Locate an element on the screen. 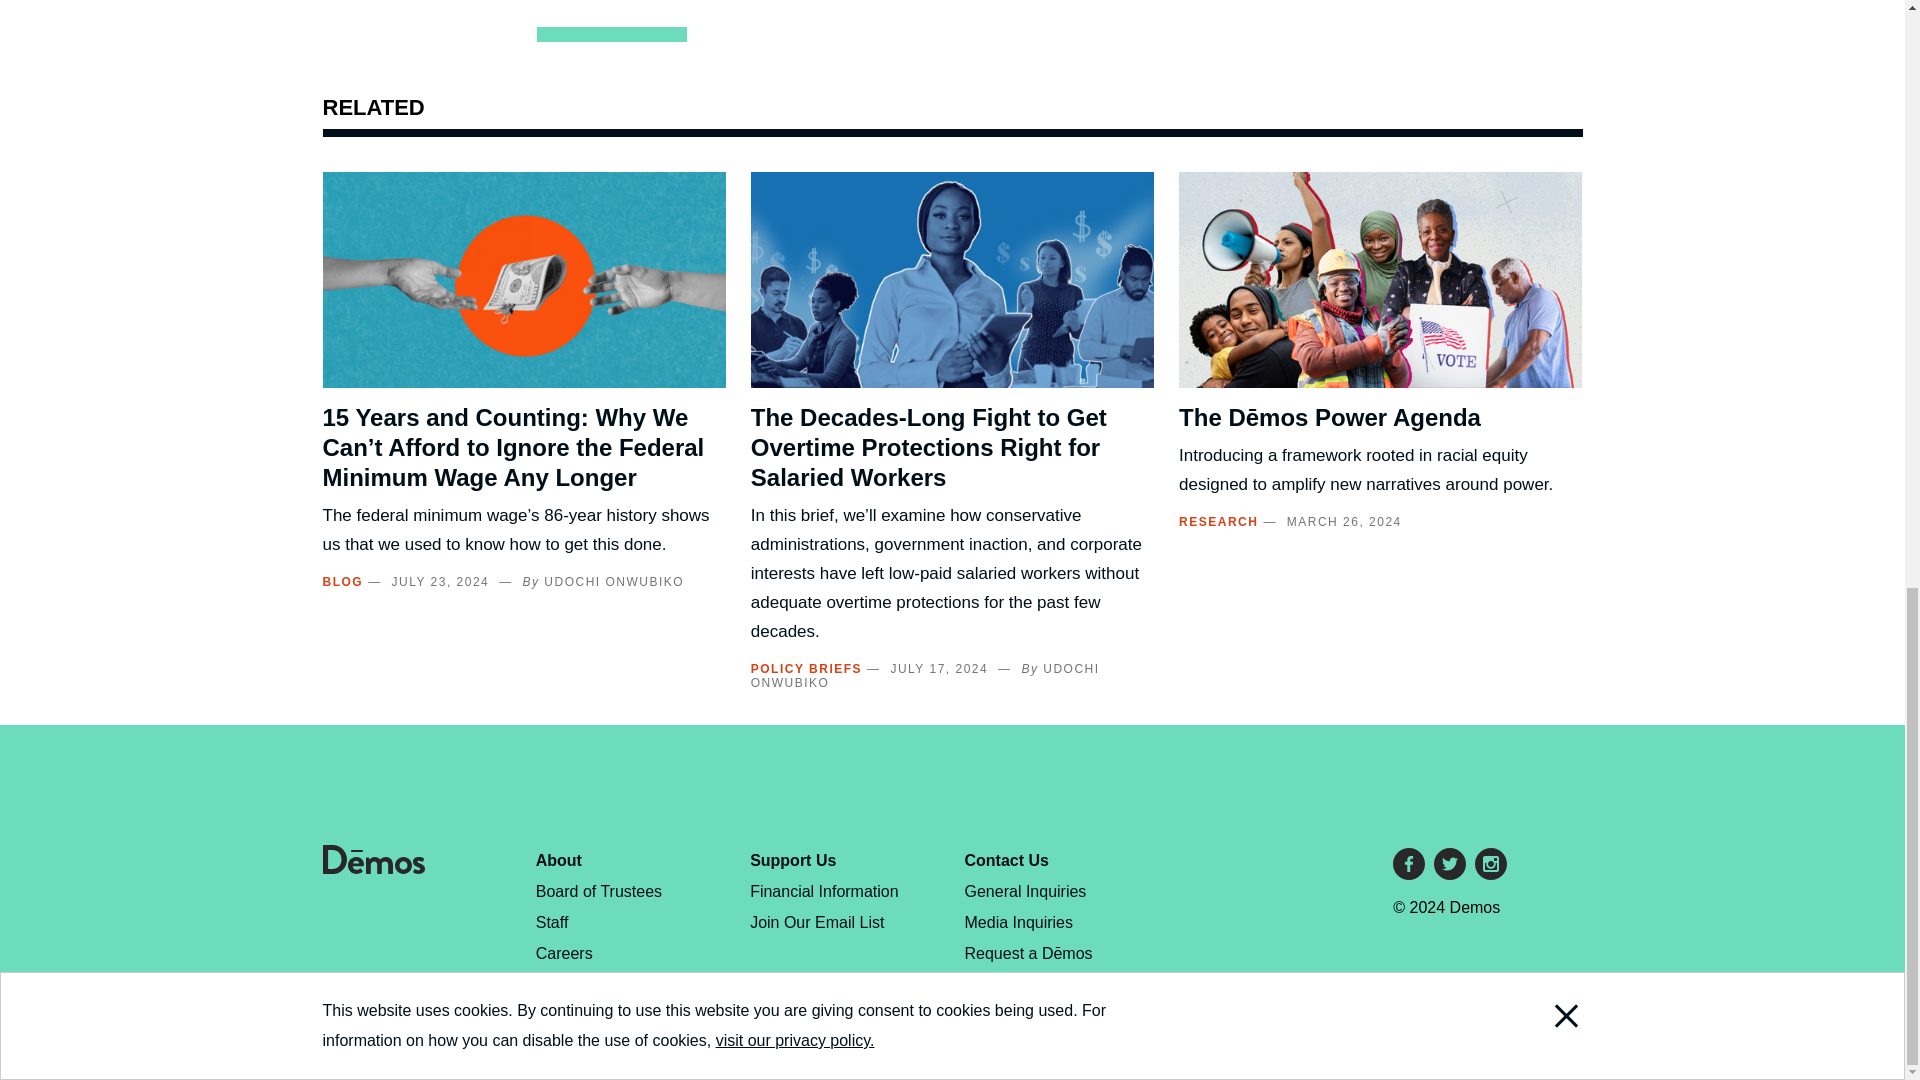  Reprint Permissions is located at coordinates (607, 1014).